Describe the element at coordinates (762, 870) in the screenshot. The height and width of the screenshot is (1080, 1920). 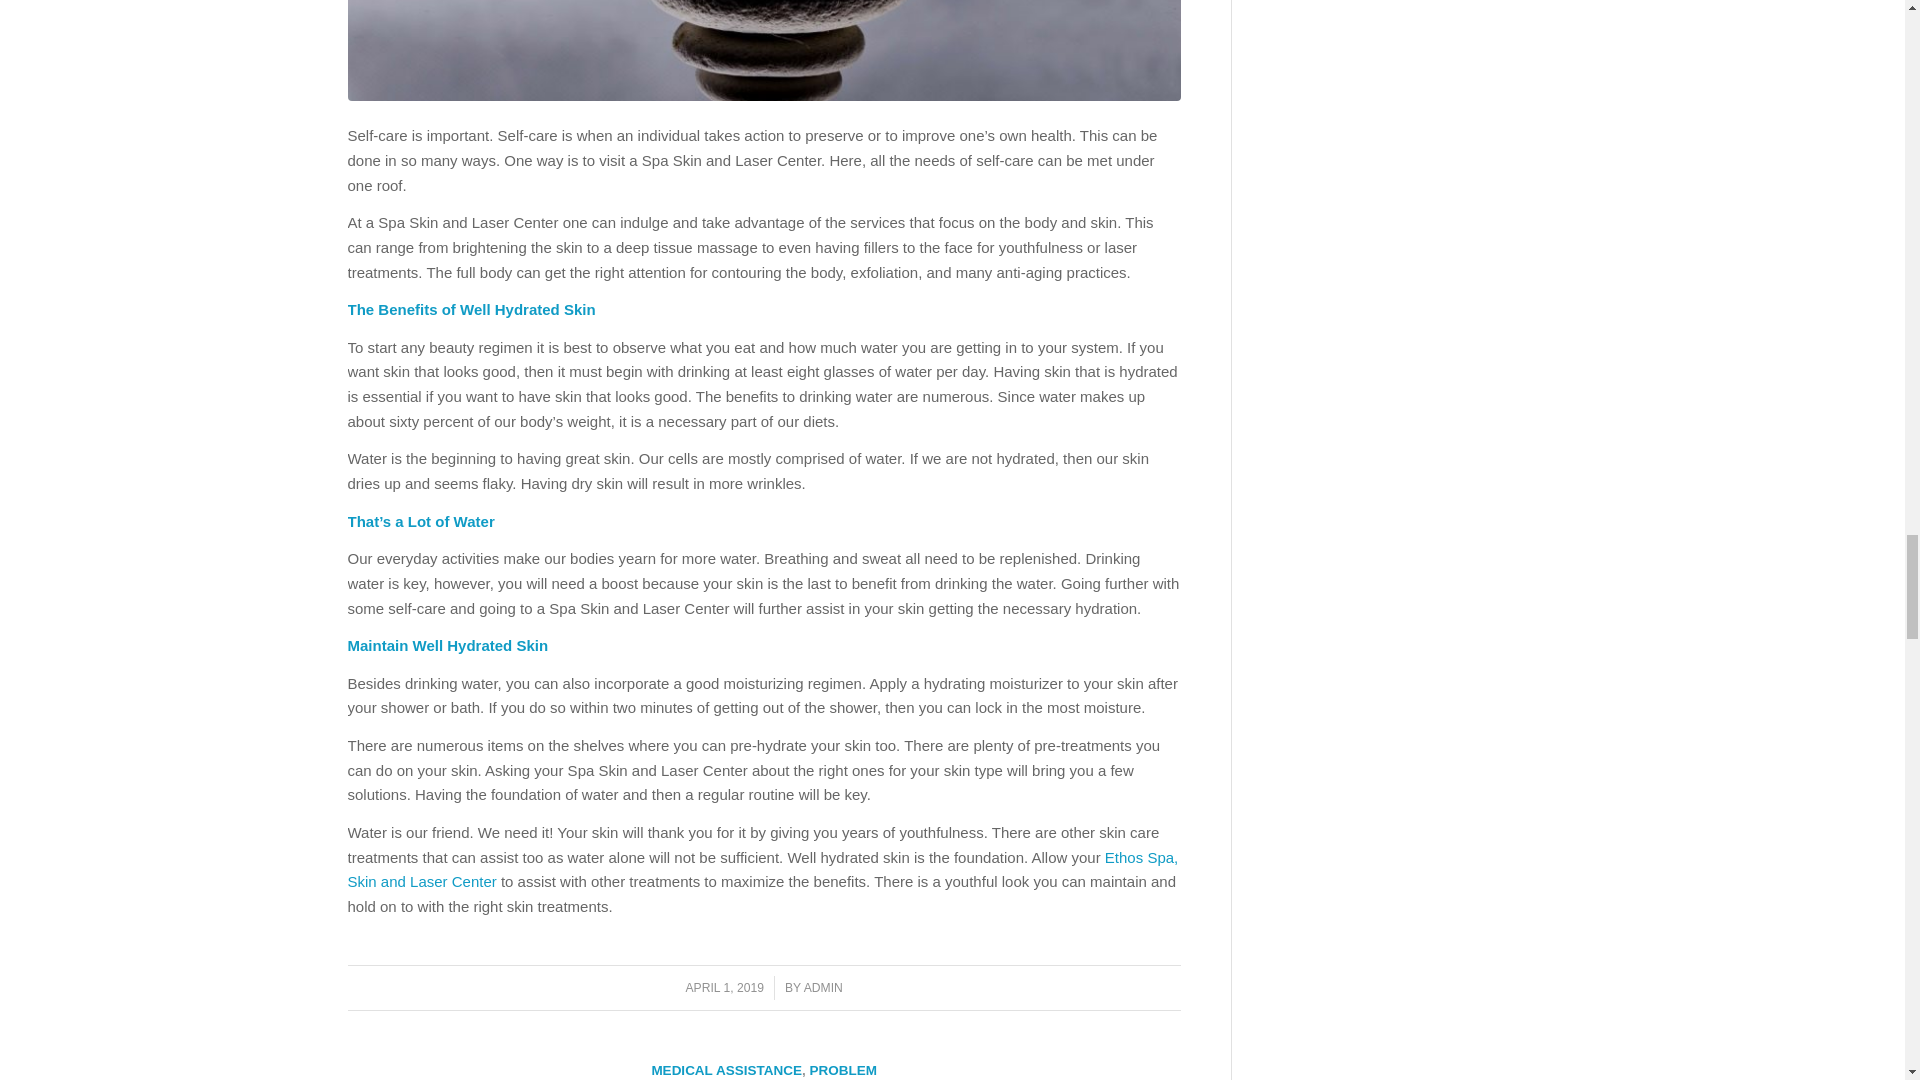
I see `Ethos Spa, Skin and Laser Center` at that location.